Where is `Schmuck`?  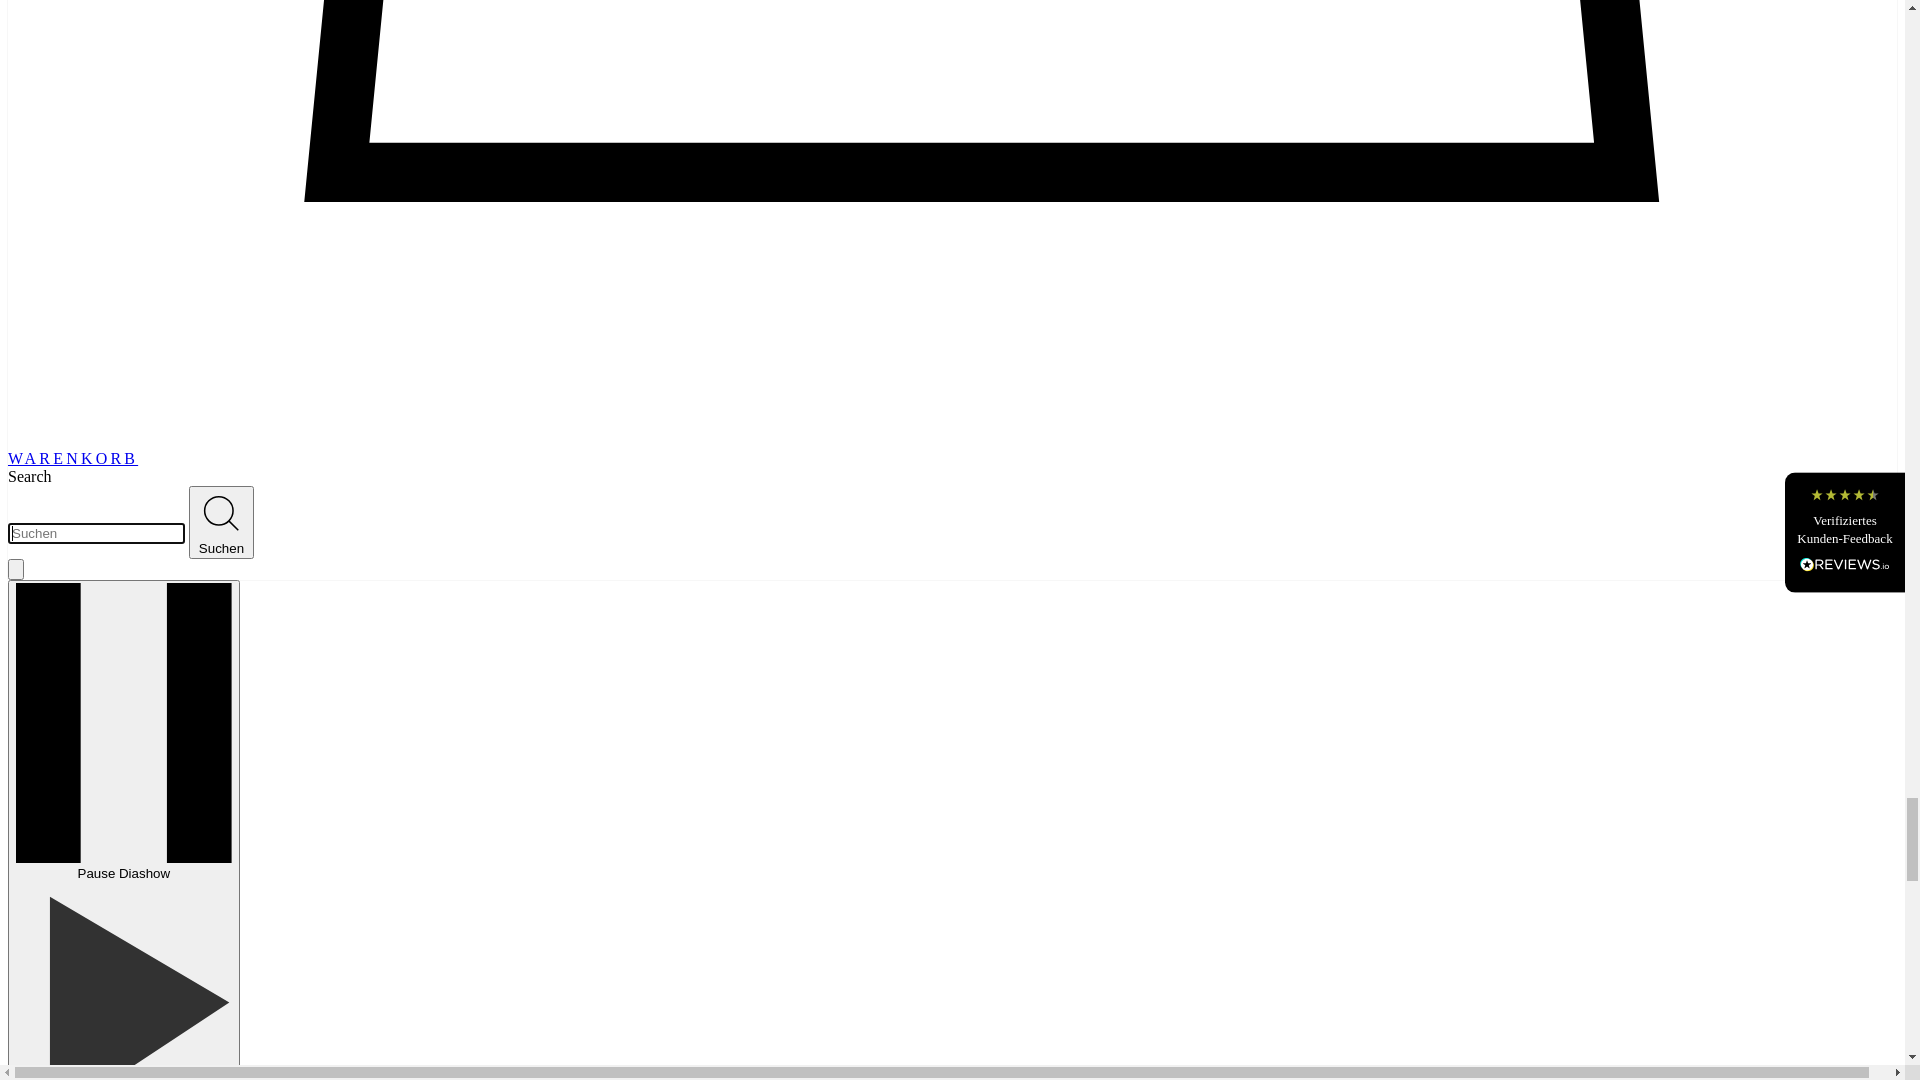 Schmuck is located at coordinates (132, 608).